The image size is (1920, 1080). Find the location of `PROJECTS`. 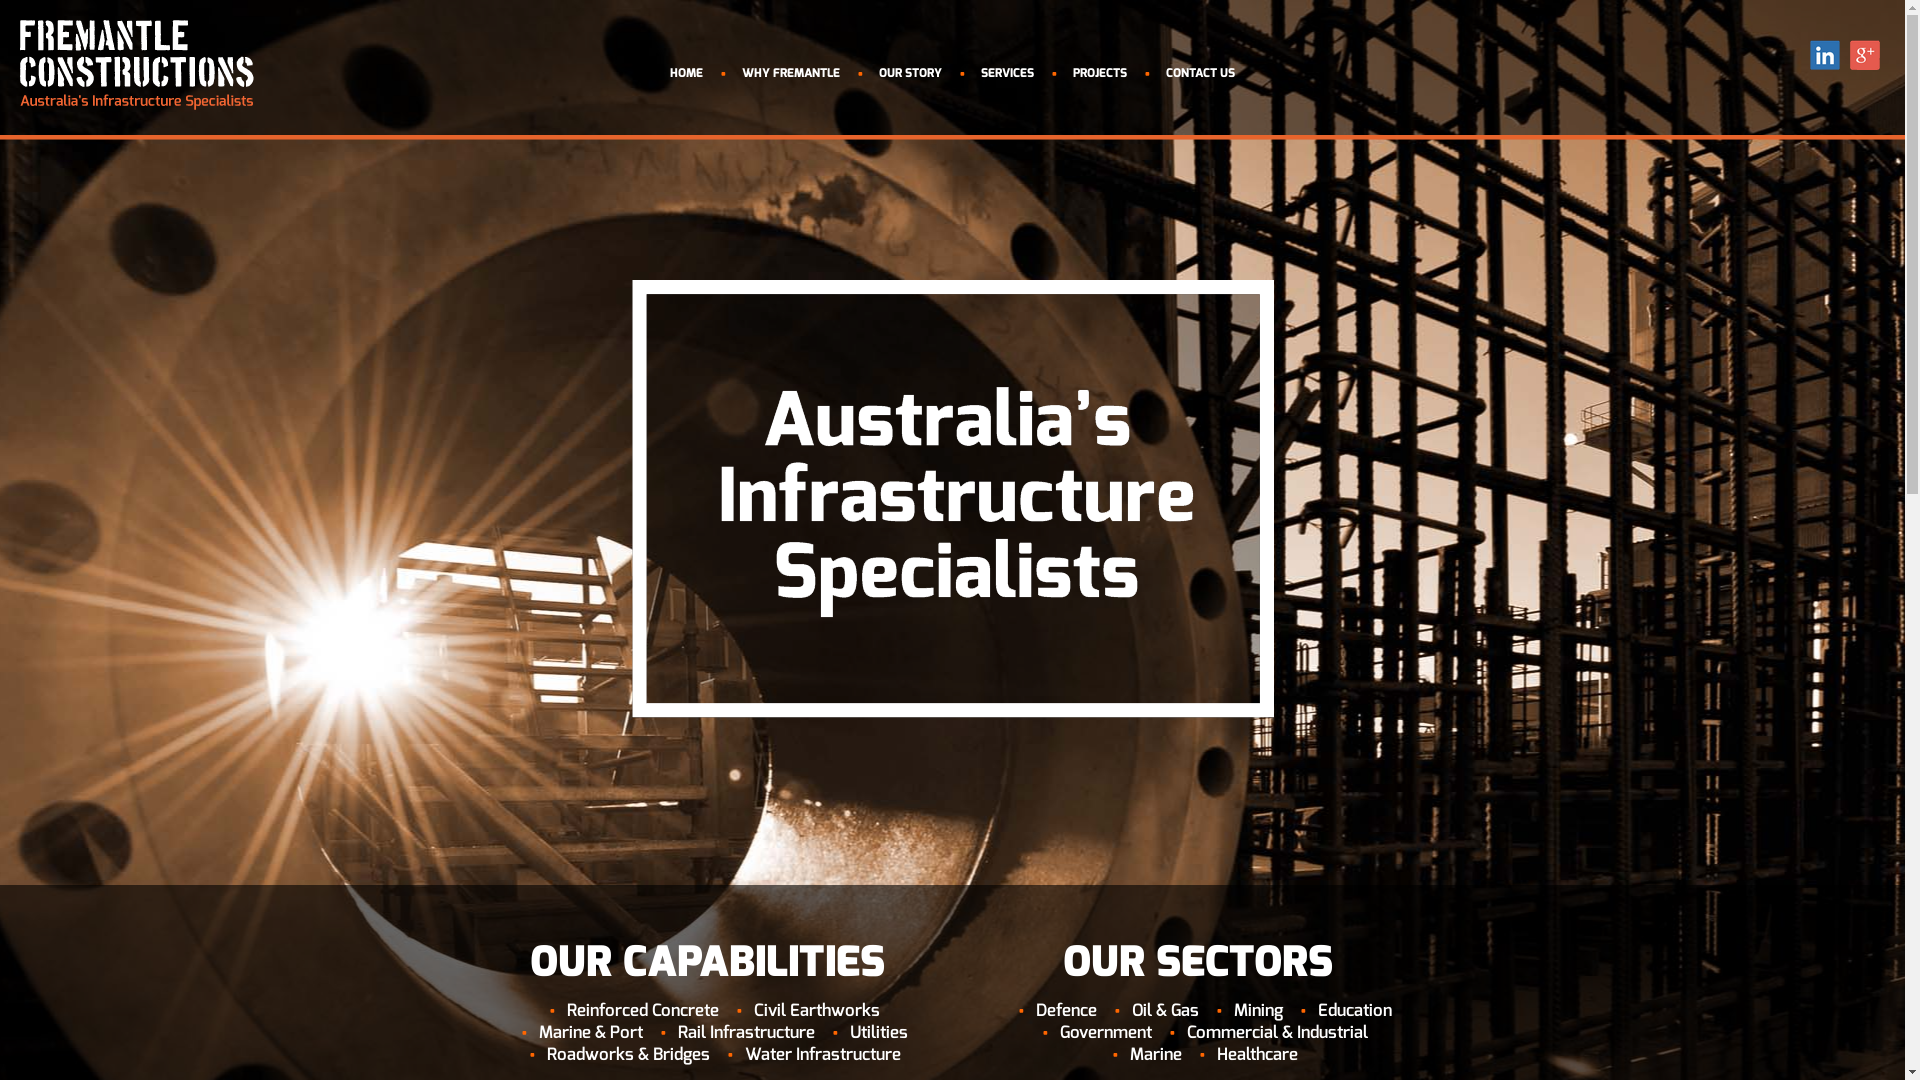

PROJECTS is located at coordinates (1100, 73).